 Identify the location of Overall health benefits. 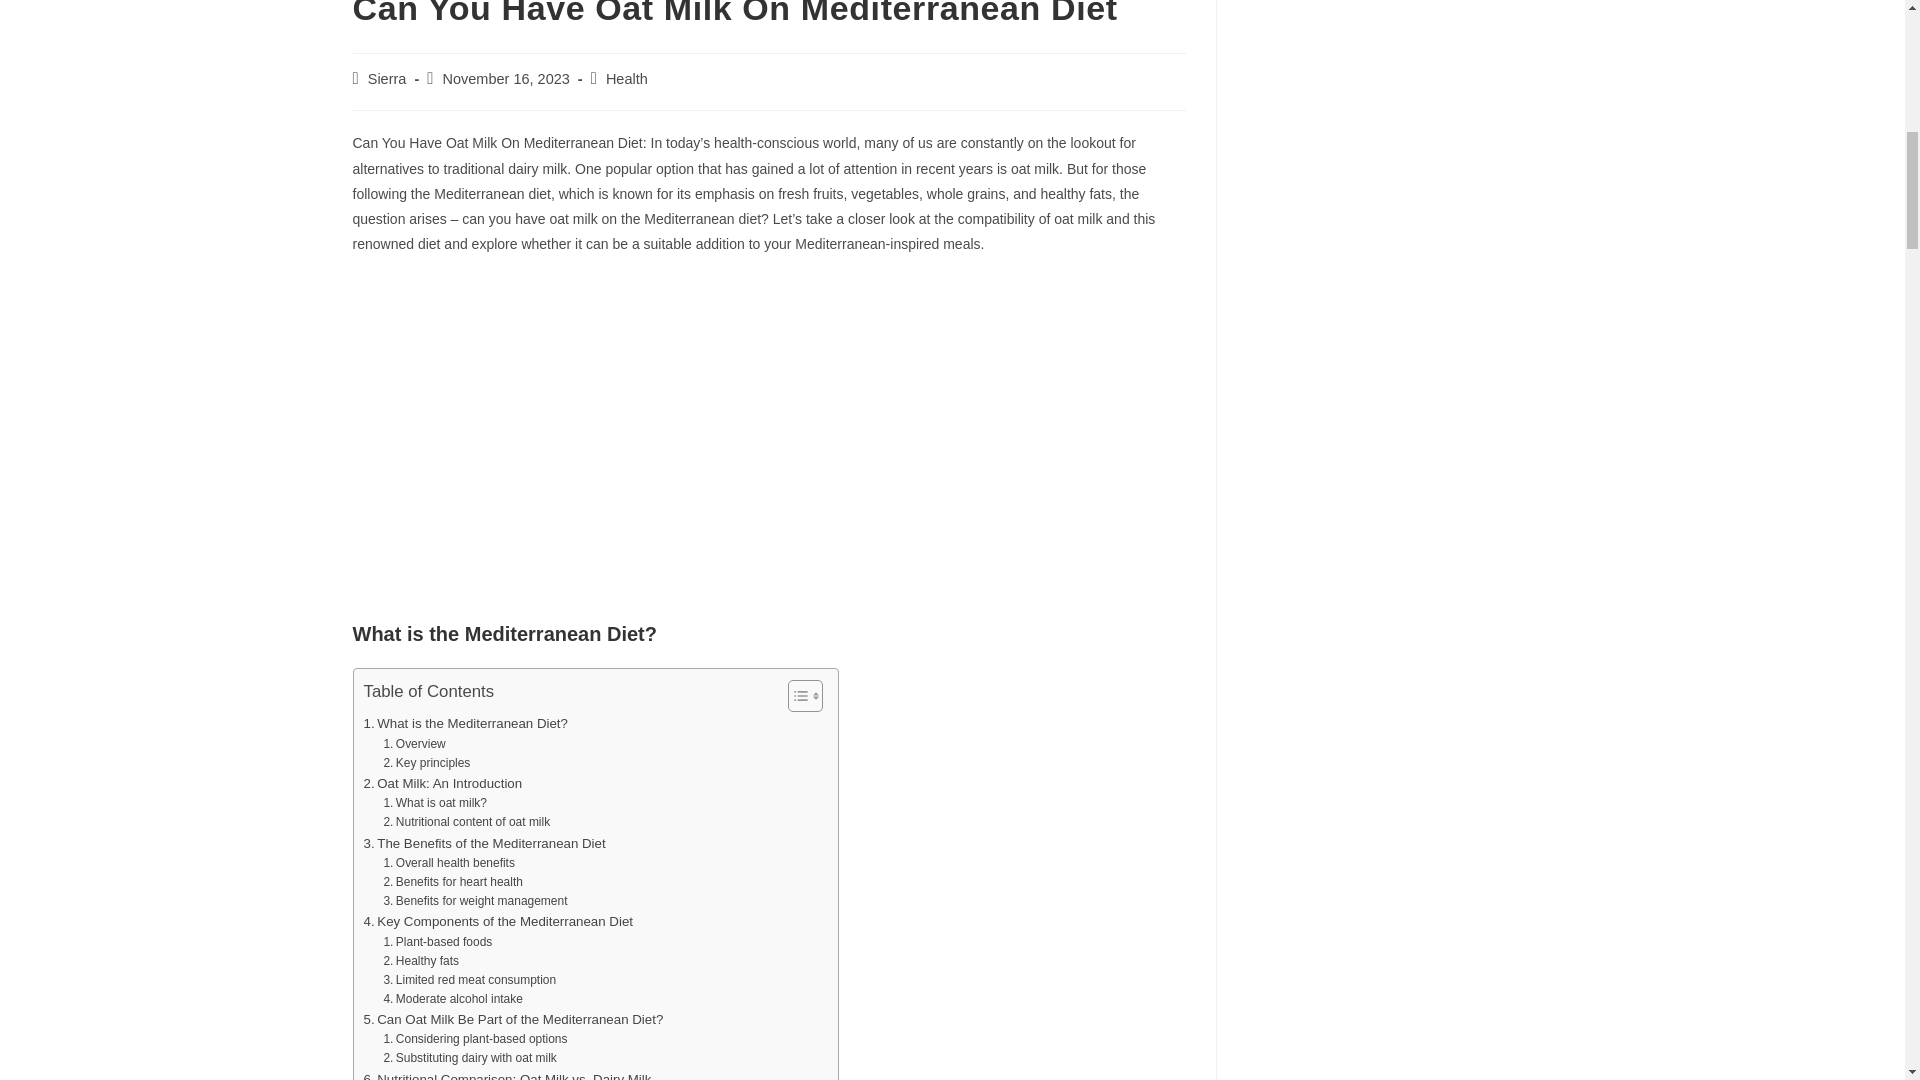
(448, 863).